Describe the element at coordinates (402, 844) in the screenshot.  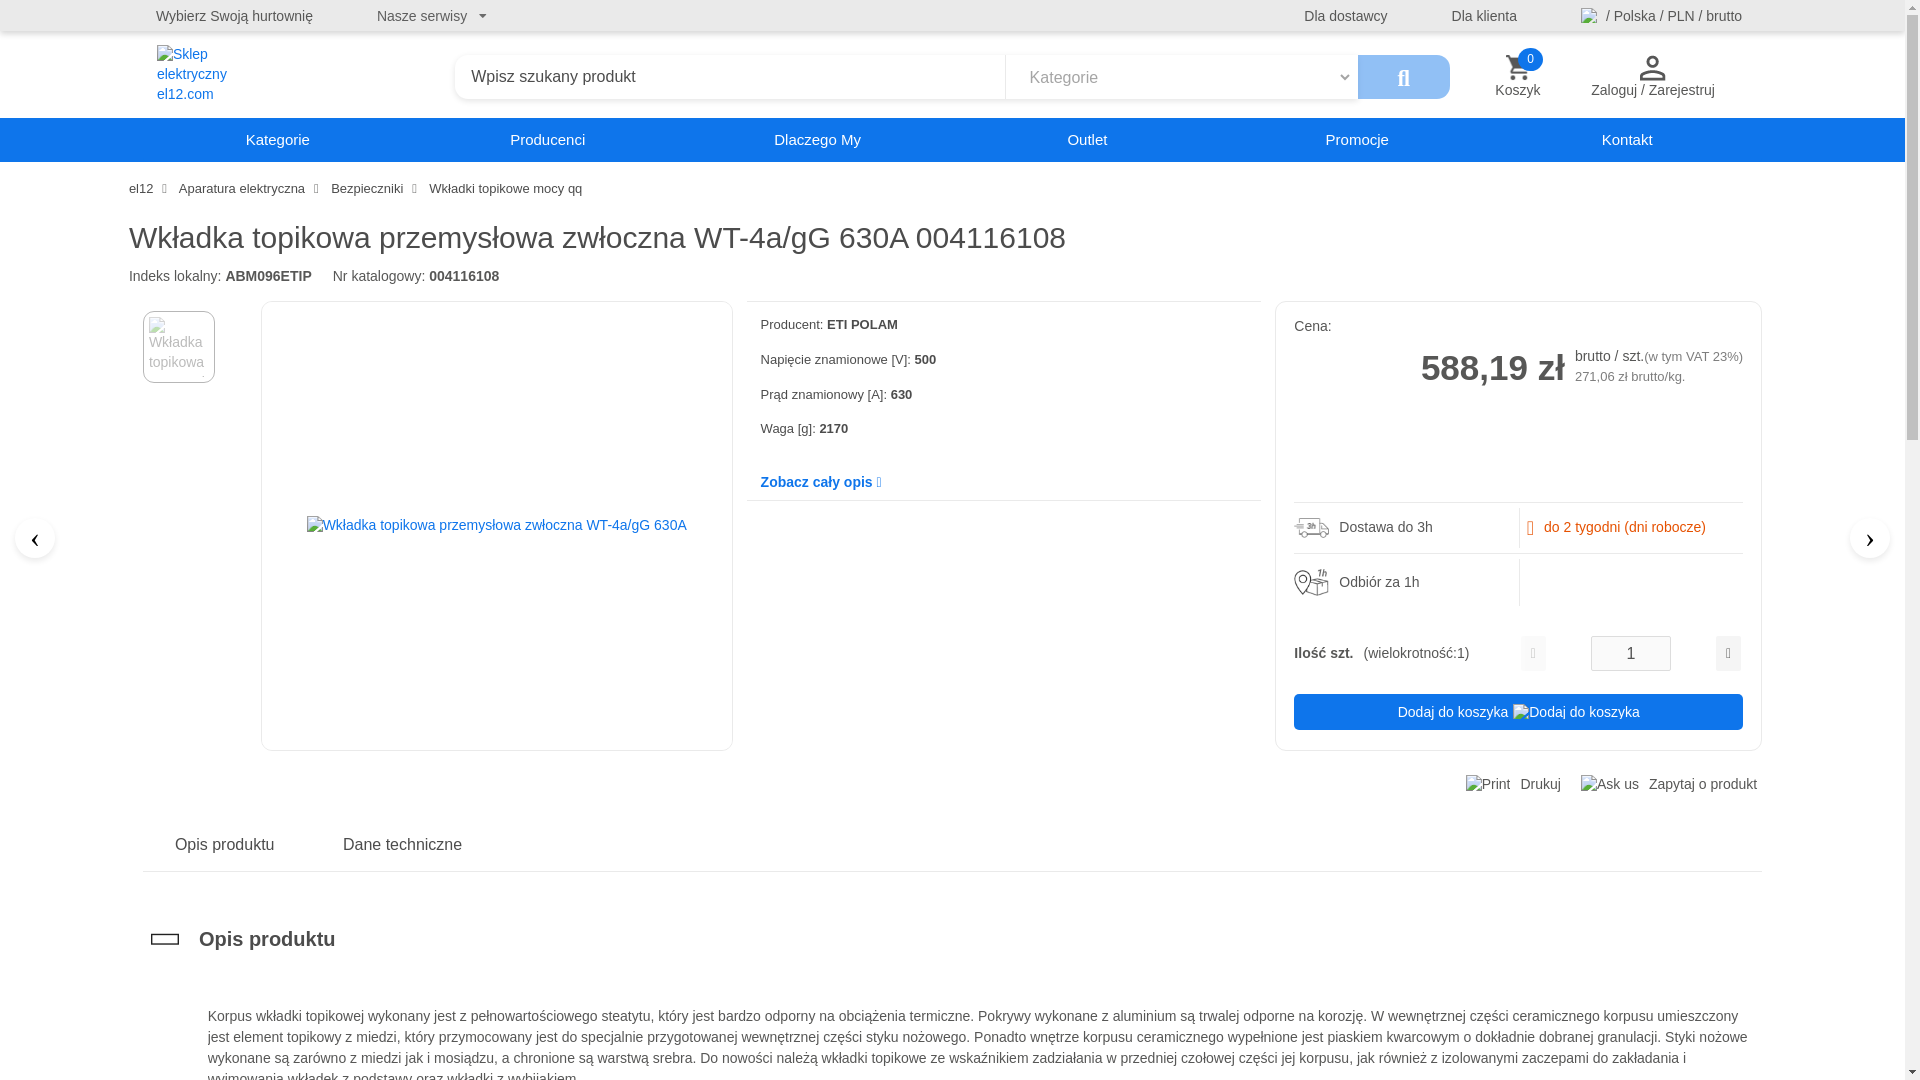
I see `Dane techniczne` at that location.